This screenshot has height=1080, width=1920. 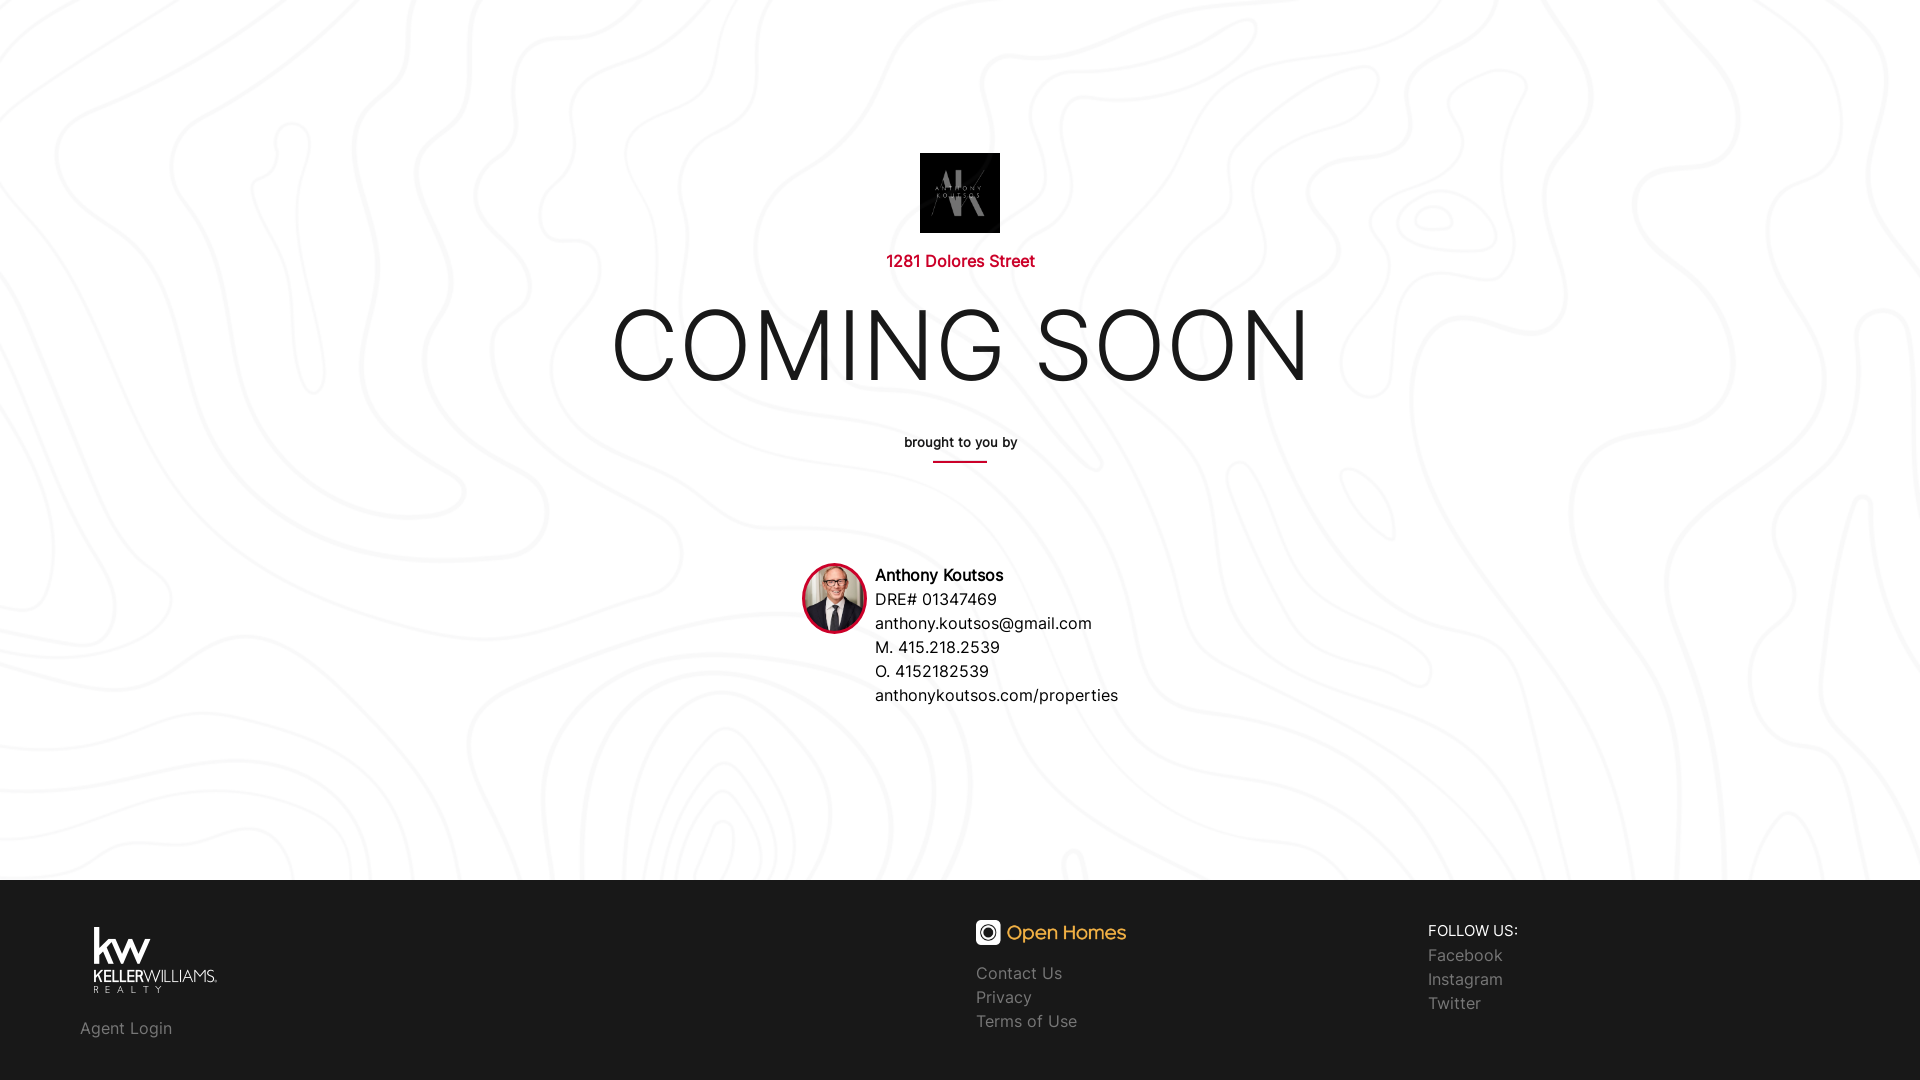 What do you see at coordinates (1004, 997) in the screenshot?
I see `Privacy` at bounding box center [1004, 997].